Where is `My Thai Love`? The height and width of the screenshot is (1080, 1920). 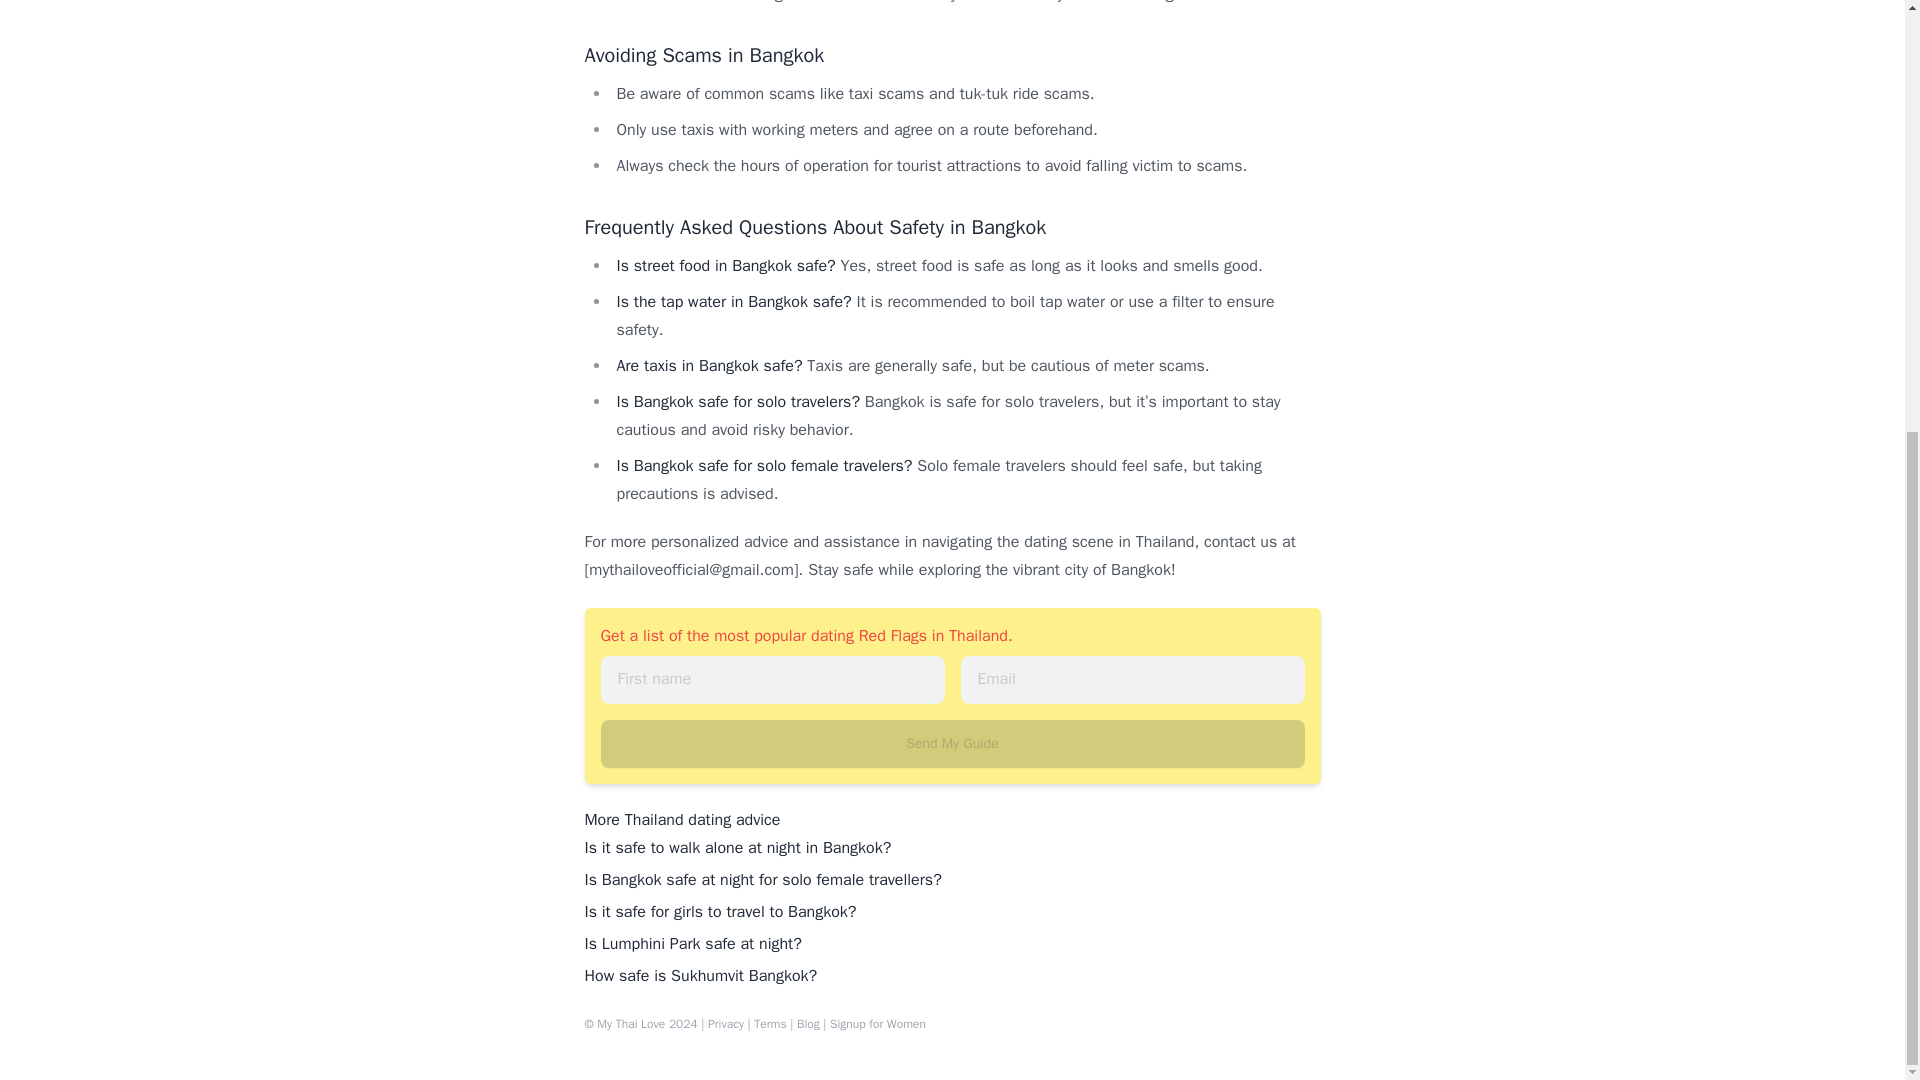 My Thai Love is located at coordinates (630, 1024).